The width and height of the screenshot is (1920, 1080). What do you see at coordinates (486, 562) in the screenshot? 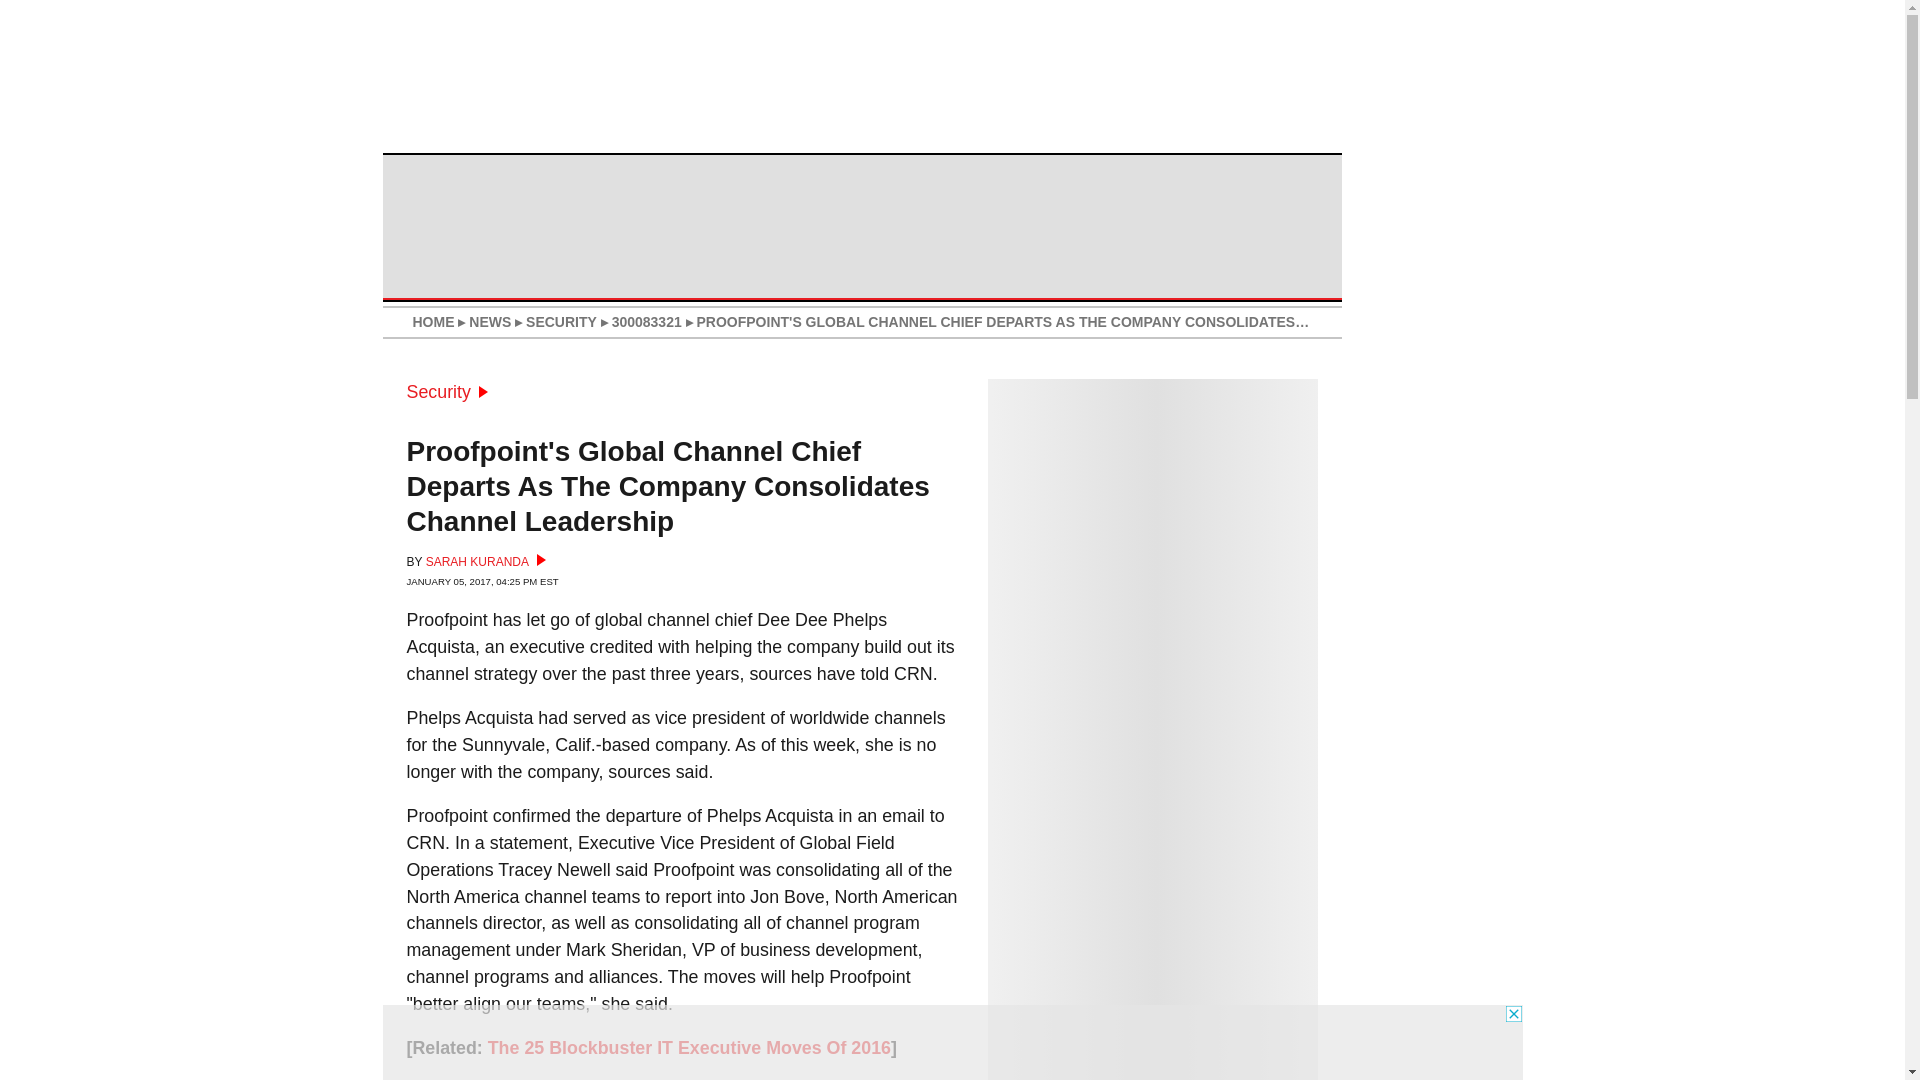
I see `SARAH KURANDA` at bounding box center [486, 562].